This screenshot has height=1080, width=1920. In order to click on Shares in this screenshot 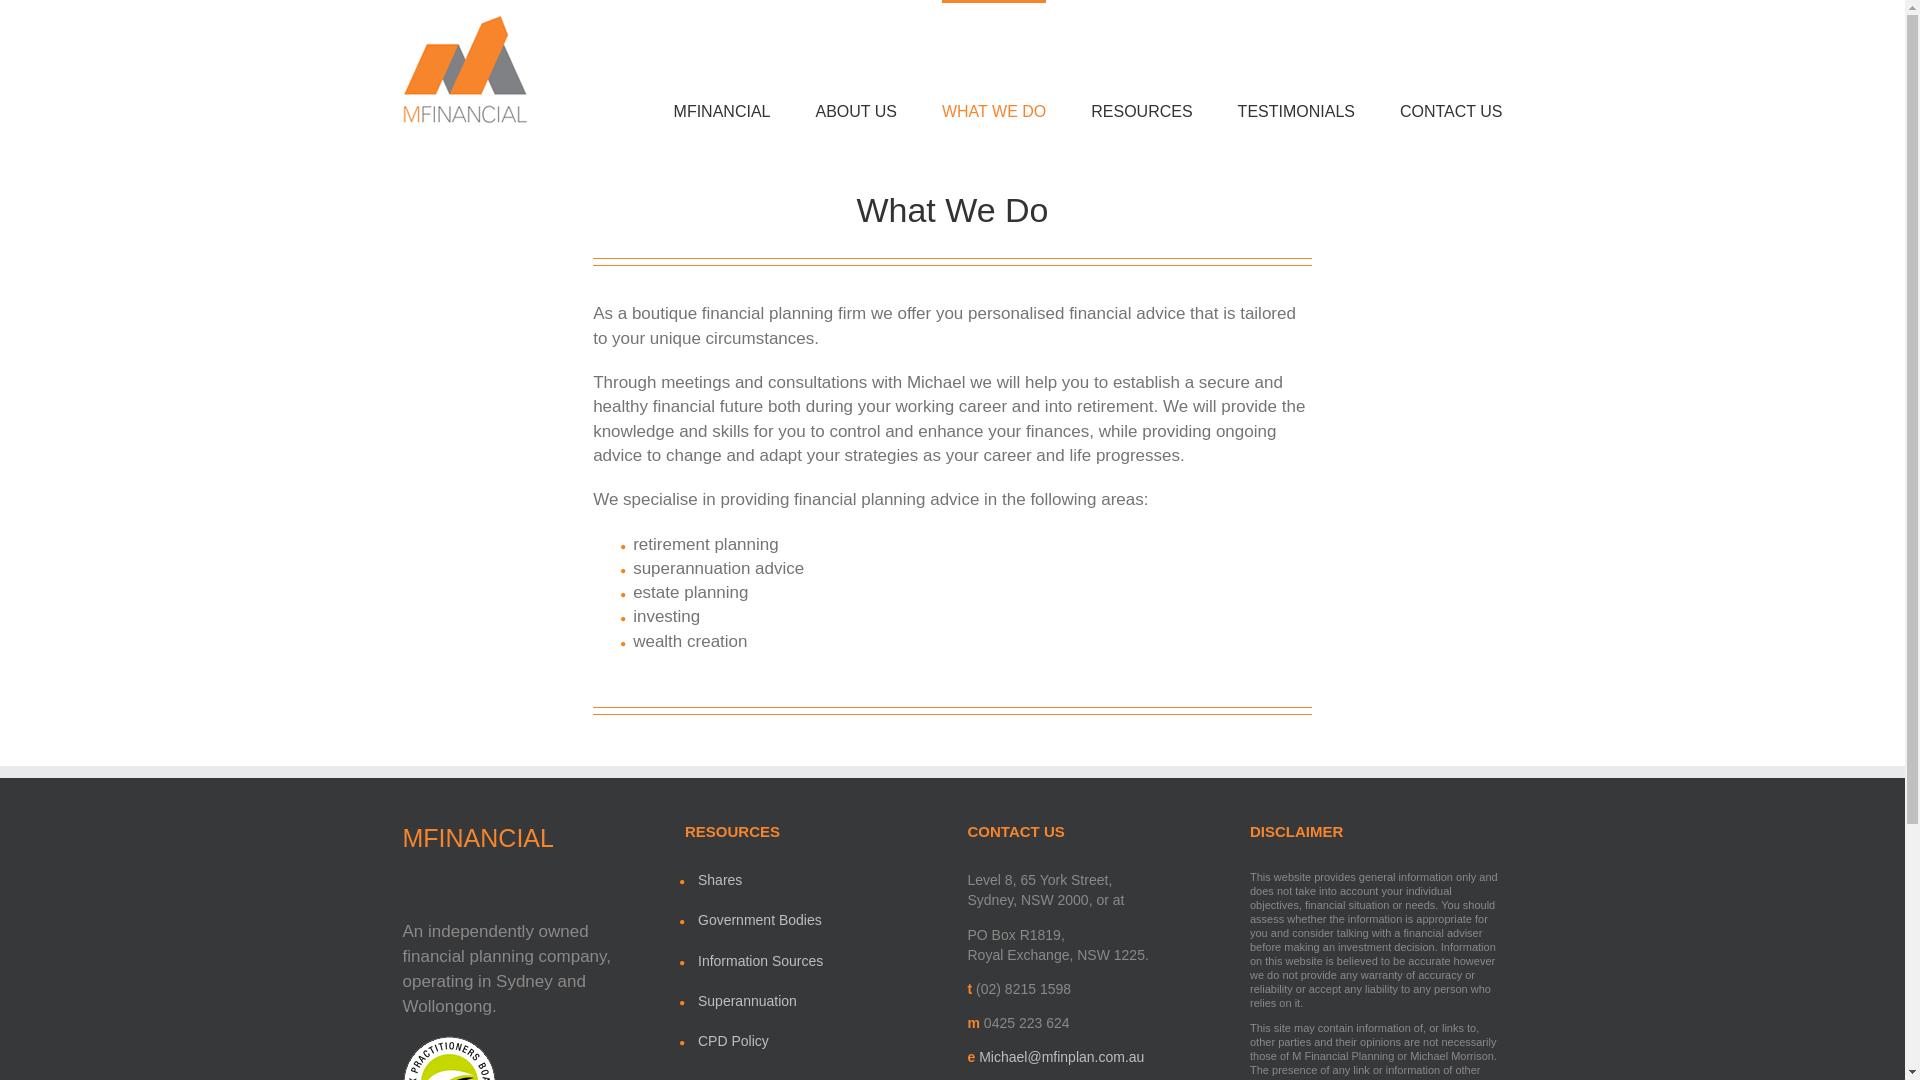, I will do `click(818, 880)`.